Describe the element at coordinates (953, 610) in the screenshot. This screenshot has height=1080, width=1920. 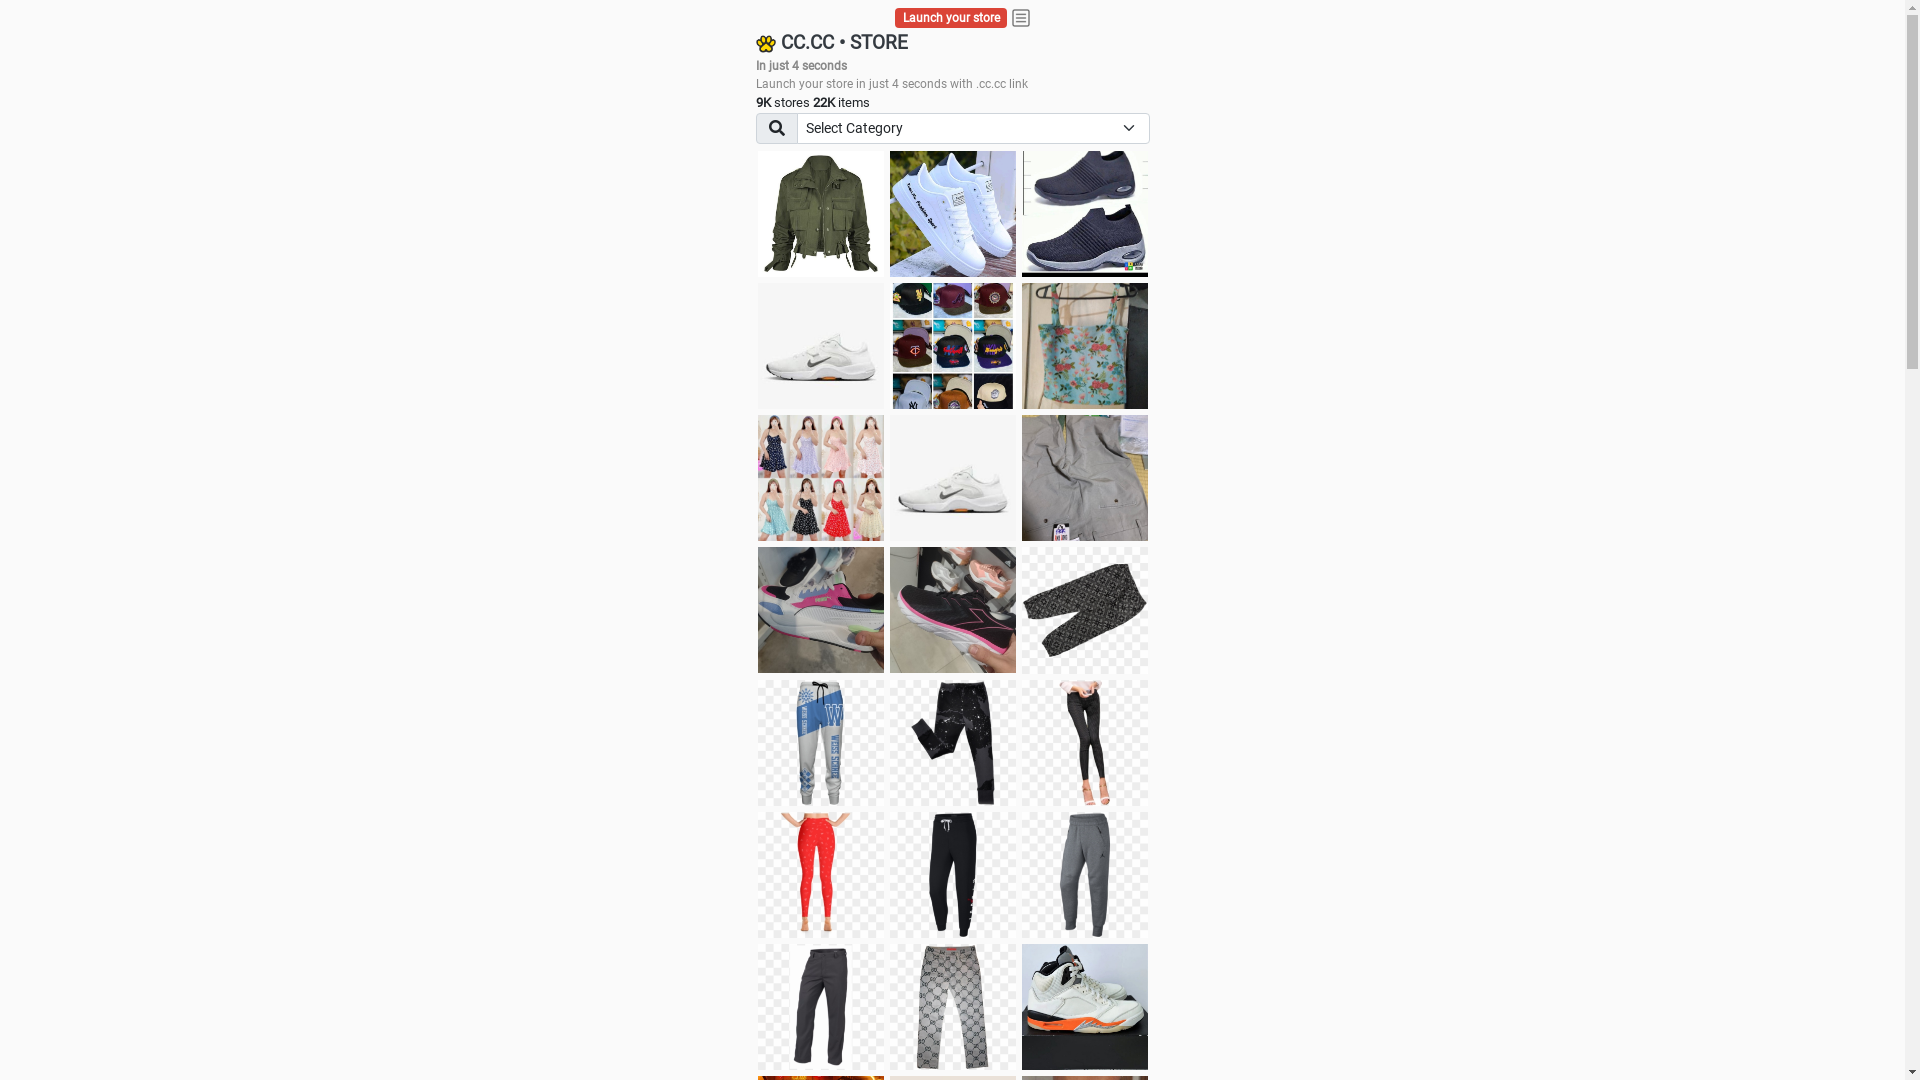
I see `Zapatillas` at that location.